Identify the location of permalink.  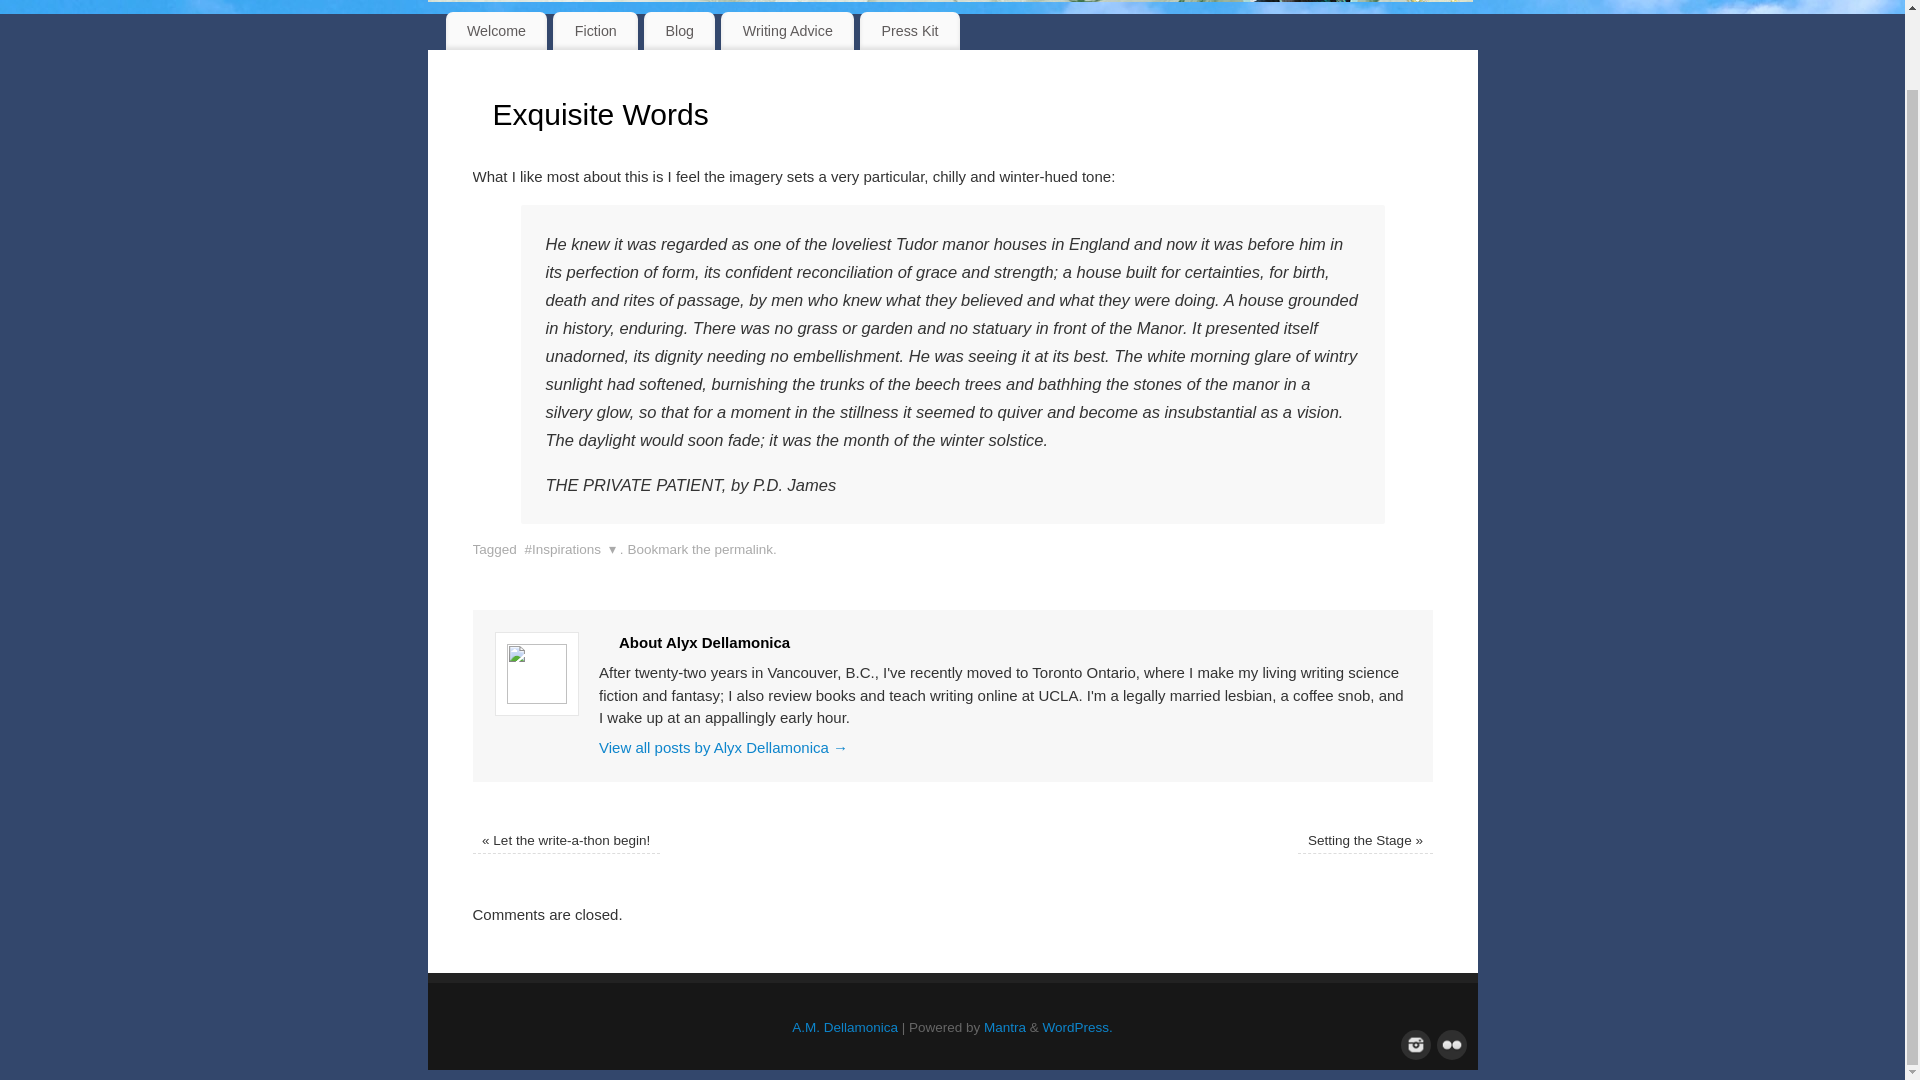
(744, 550).